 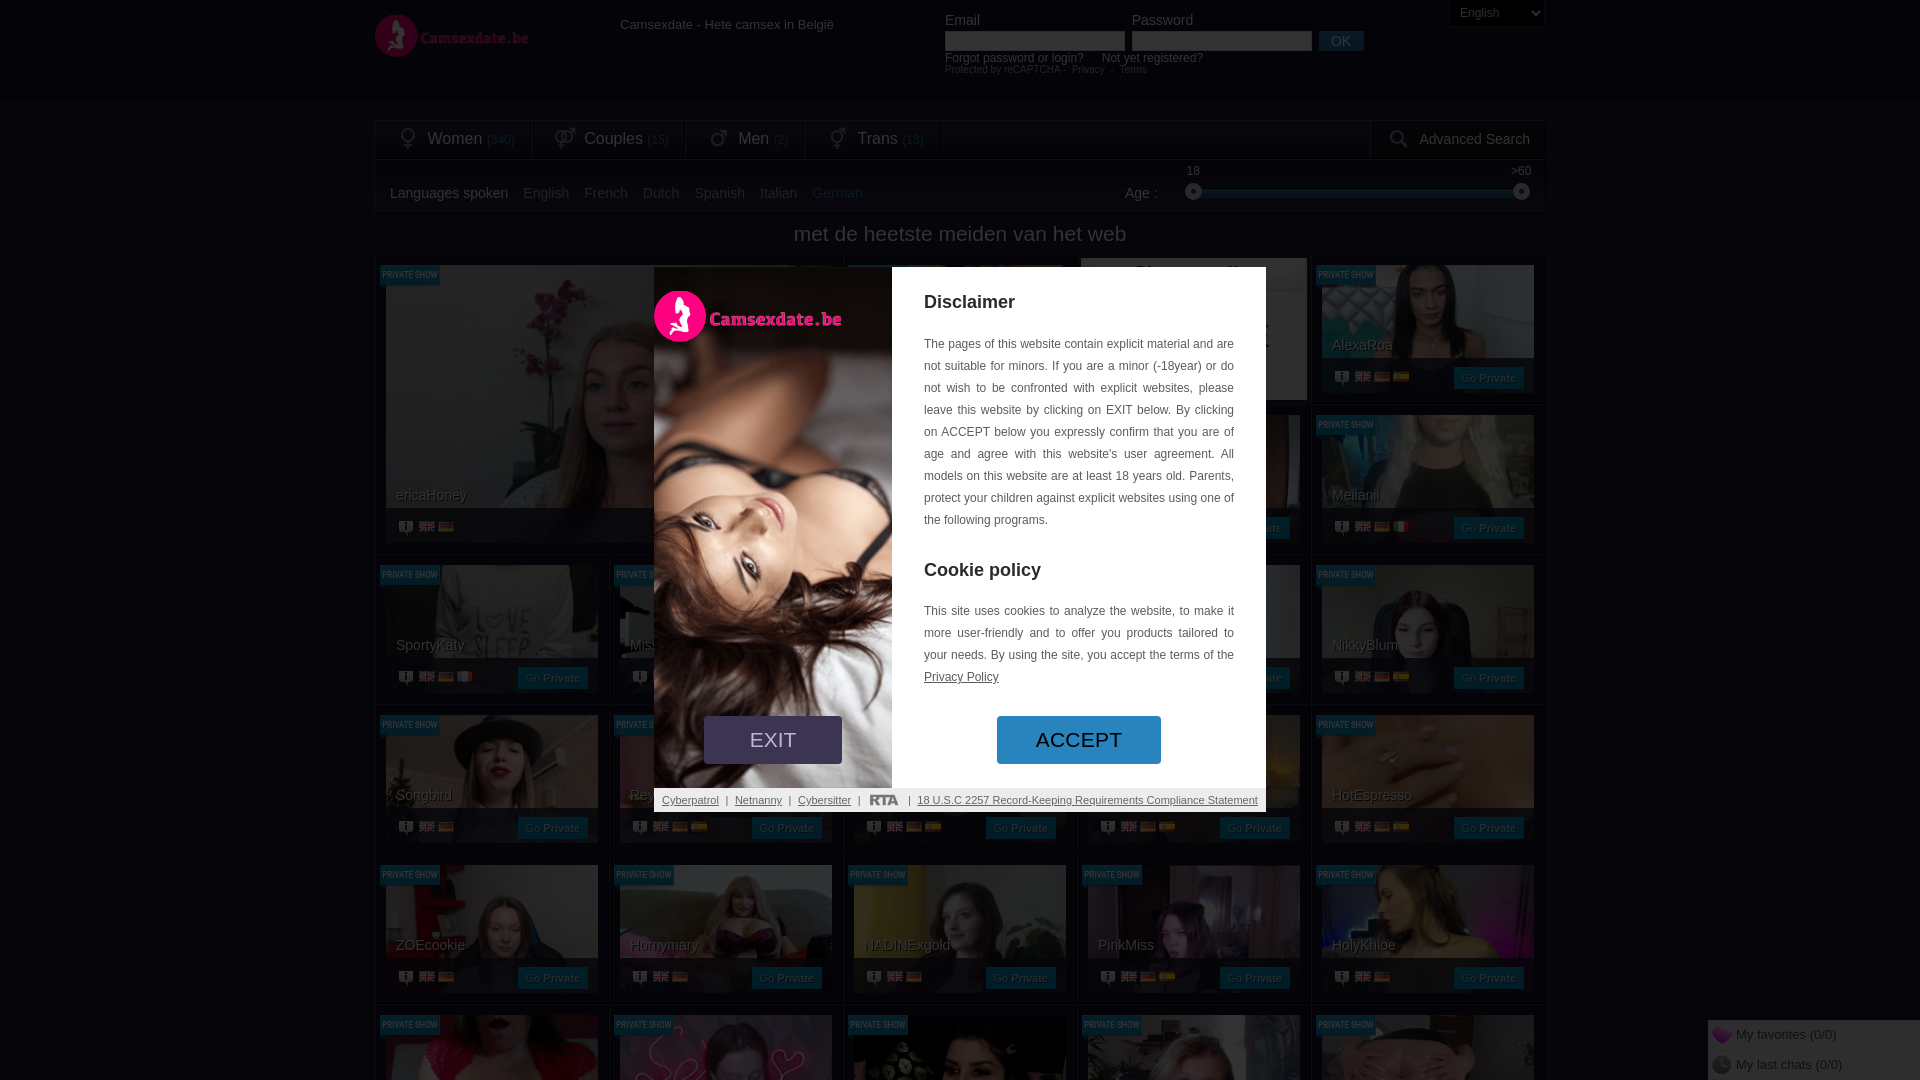 I want to click on Not yet registered?, so click(x=1152, y=58).